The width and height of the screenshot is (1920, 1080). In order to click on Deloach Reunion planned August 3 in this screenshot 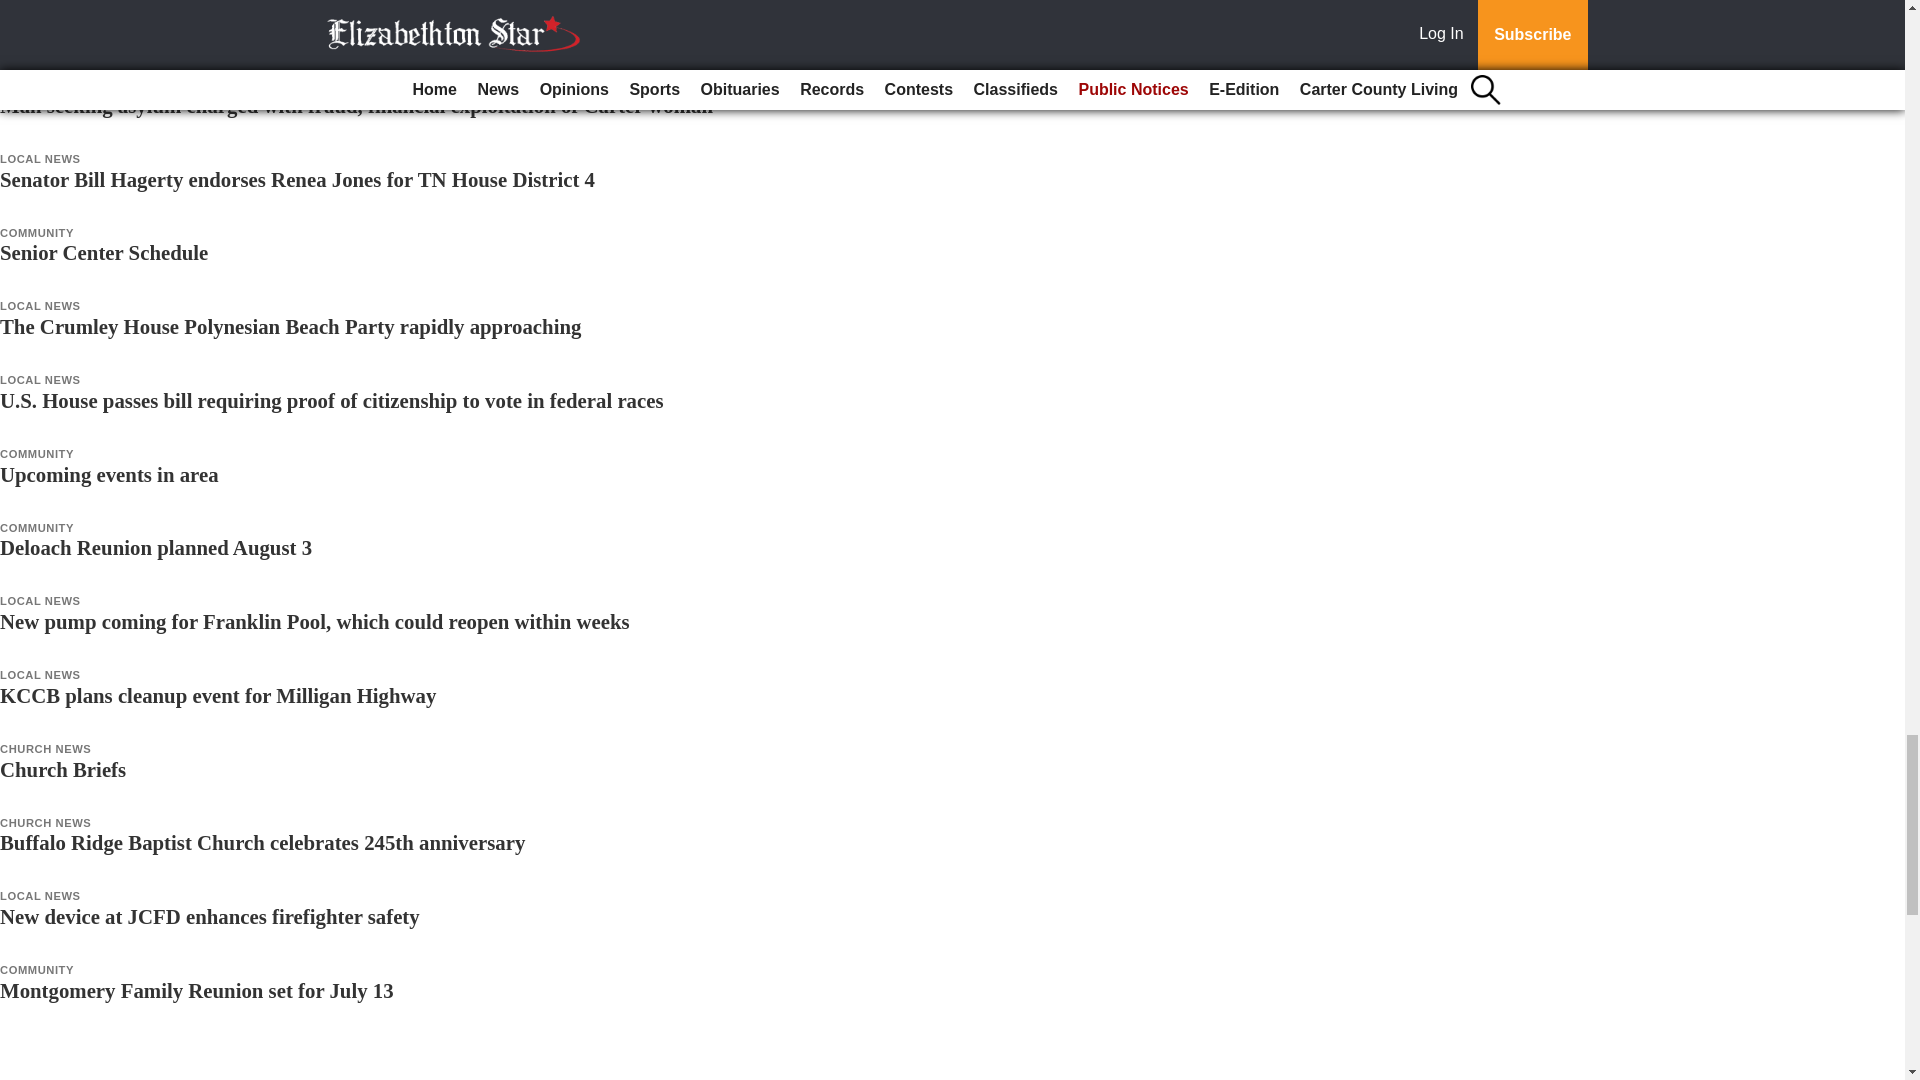, I will do `click(156, 547)`.